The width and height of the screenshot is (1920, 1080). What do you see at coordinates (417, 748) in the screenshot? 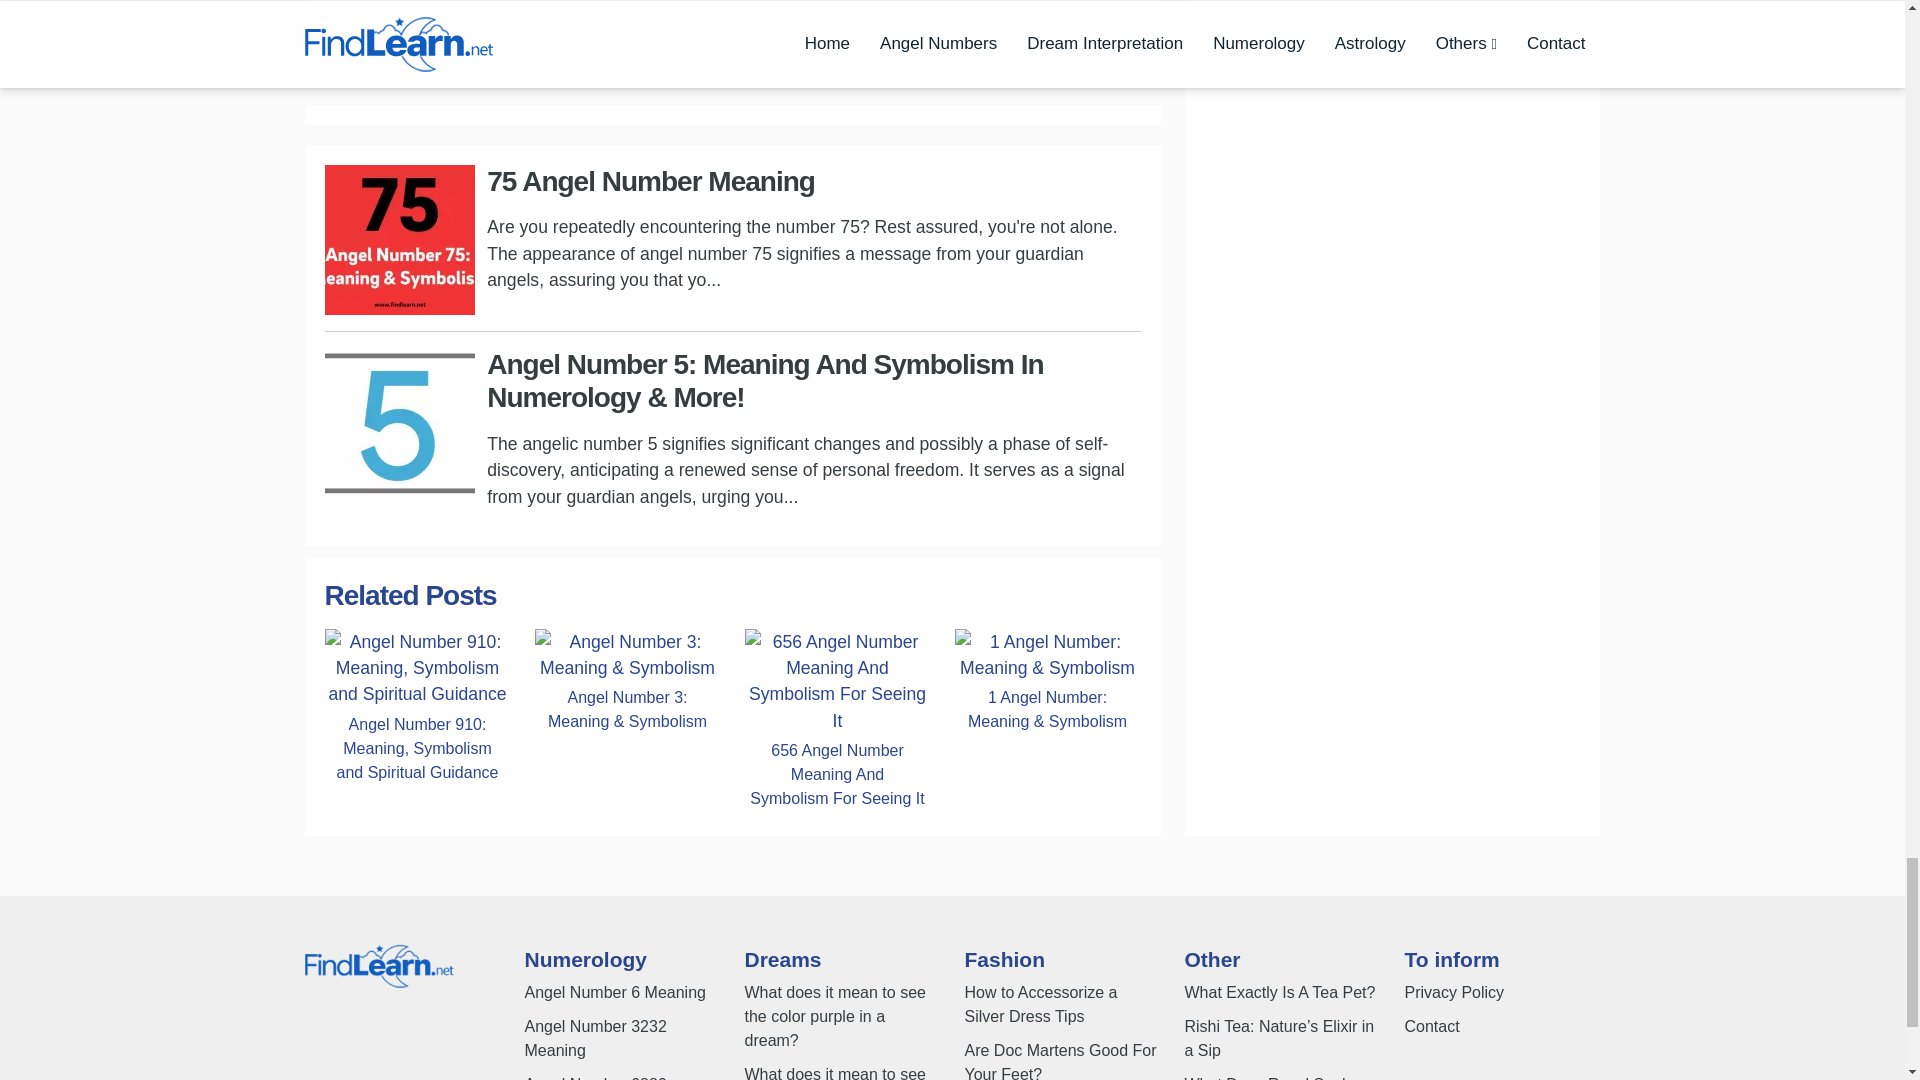
I see `Angel Number 910: Meaning, Symbolism and Spiritual Guidance` at bounding box center [417, 748].